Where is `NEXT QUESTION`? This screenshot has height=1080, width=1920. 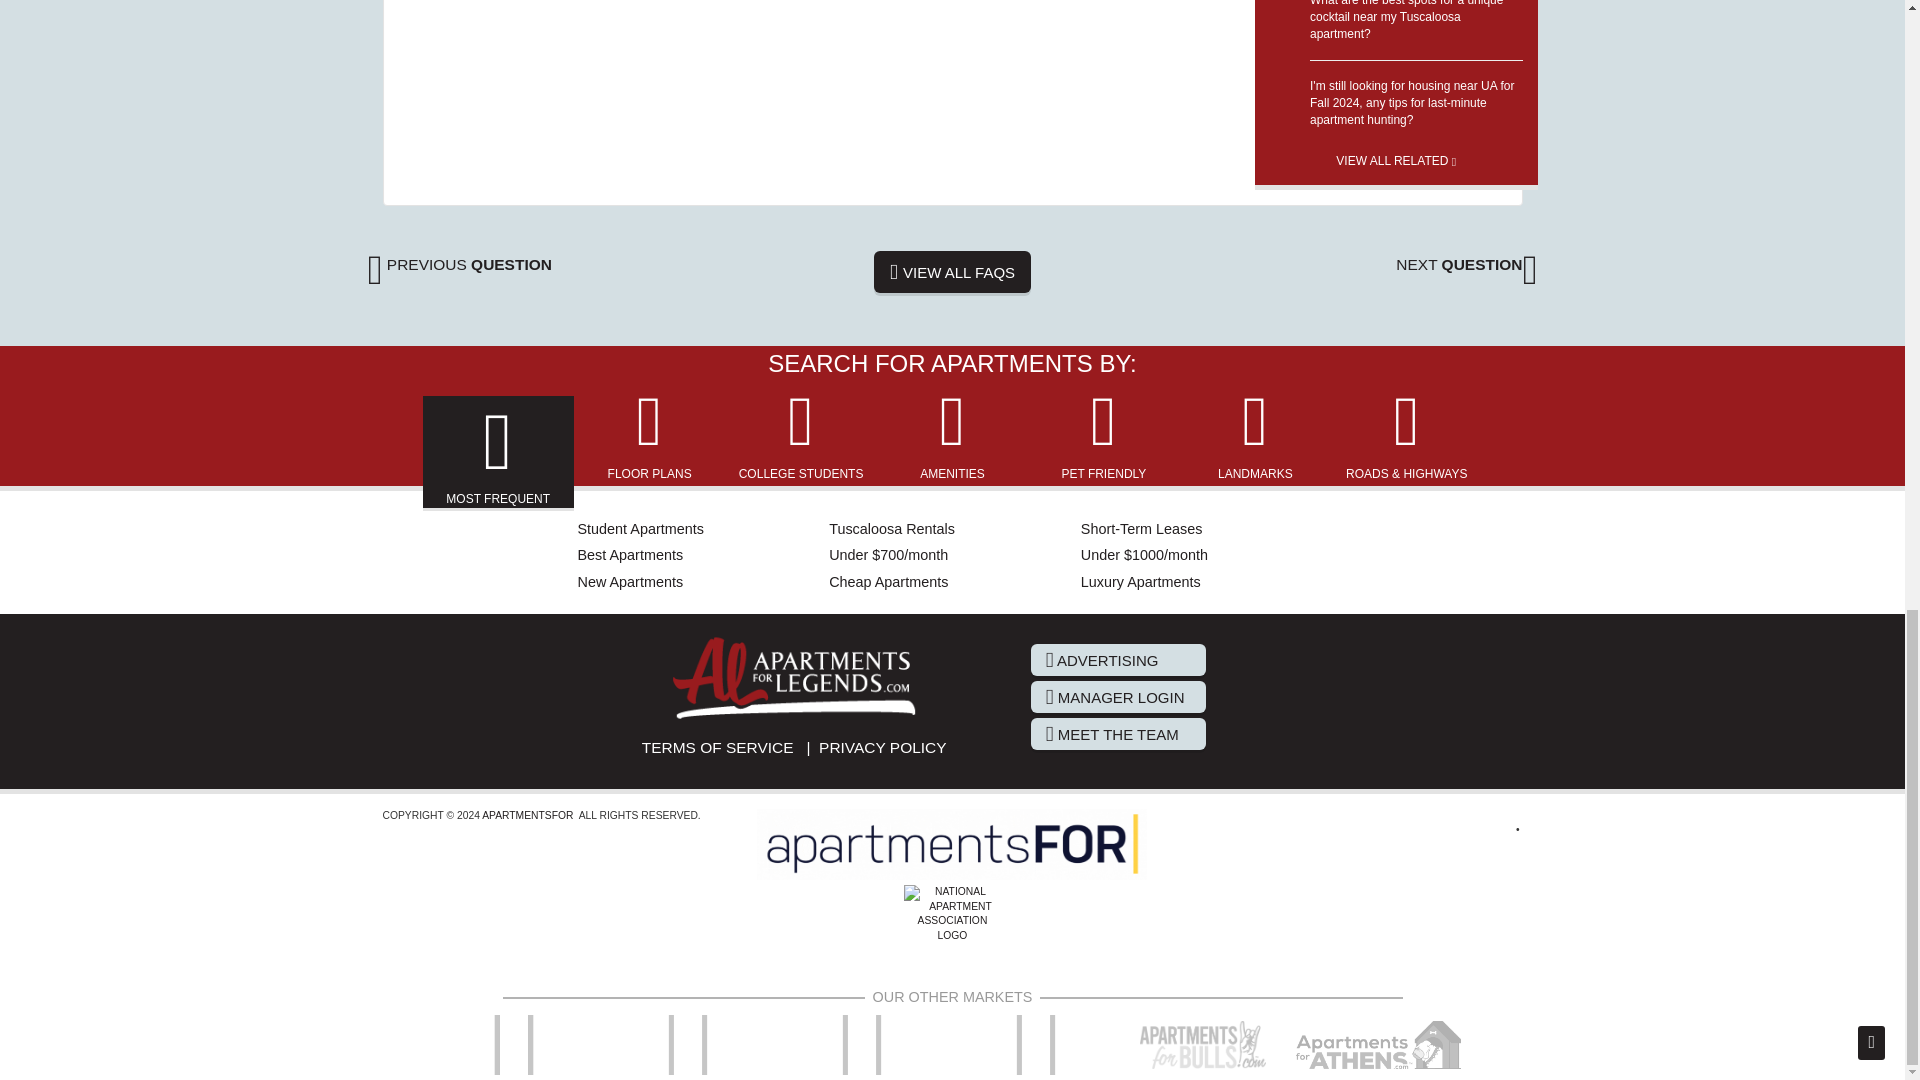
NEXT QUESTION is located at coordinates (1466, 264).